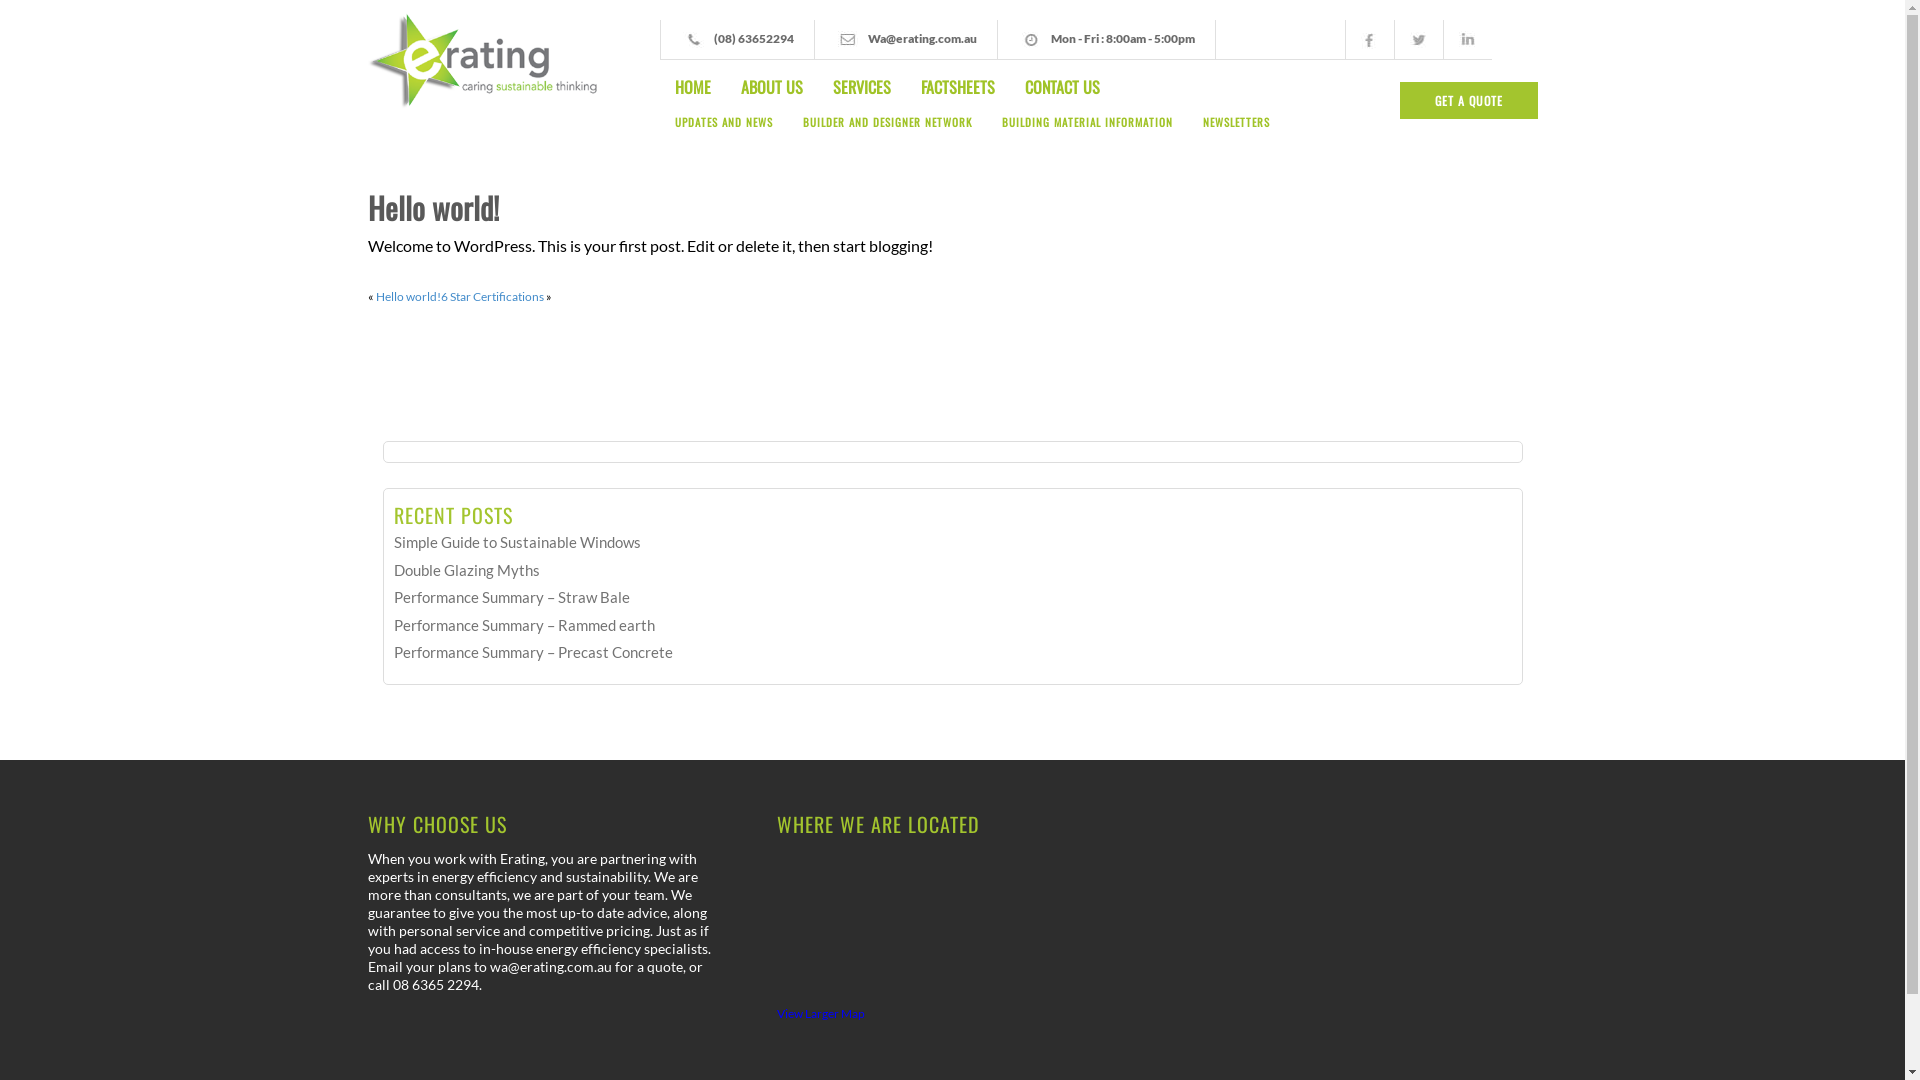 The width and height of the screenshot is (1920, 1080). What do you see at coordinates (888, 130) in the screenshot?
I see `BUILDER AND DESIGNER NETWORK` at bounding box center [888, 130].